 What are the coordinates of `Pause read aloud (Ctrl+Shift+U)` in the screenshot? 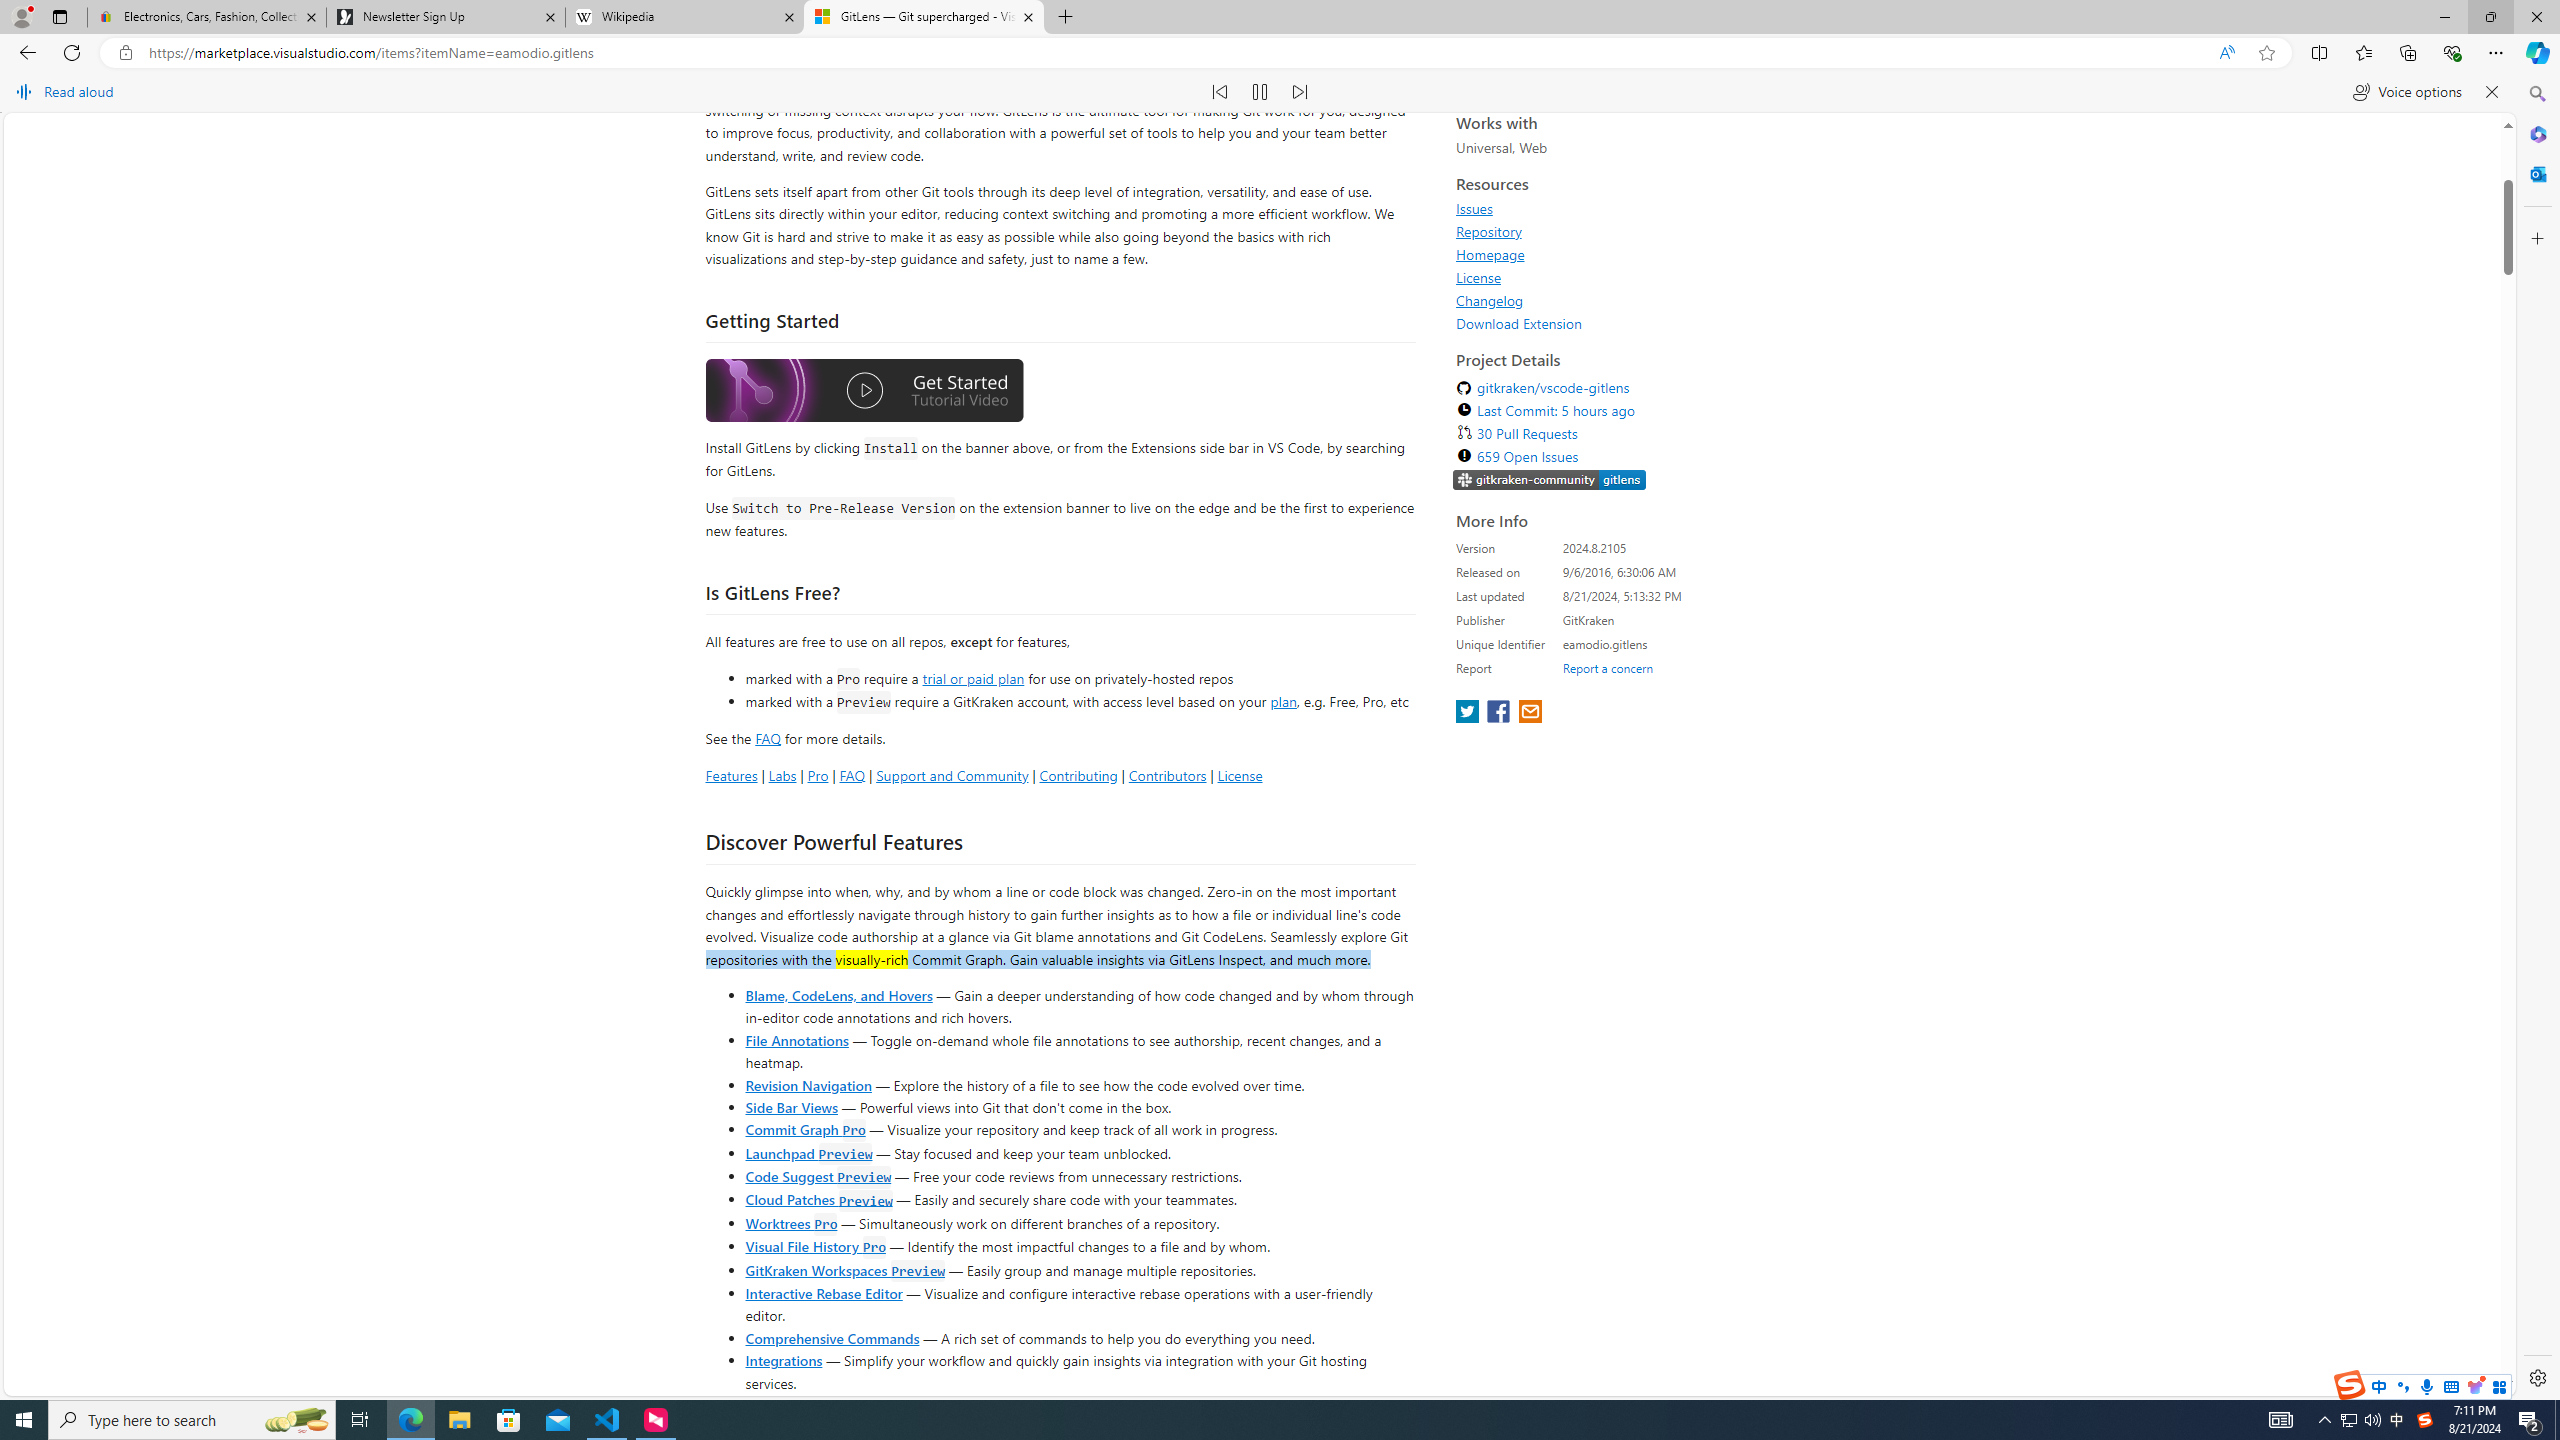 It's located at (1260, 92).